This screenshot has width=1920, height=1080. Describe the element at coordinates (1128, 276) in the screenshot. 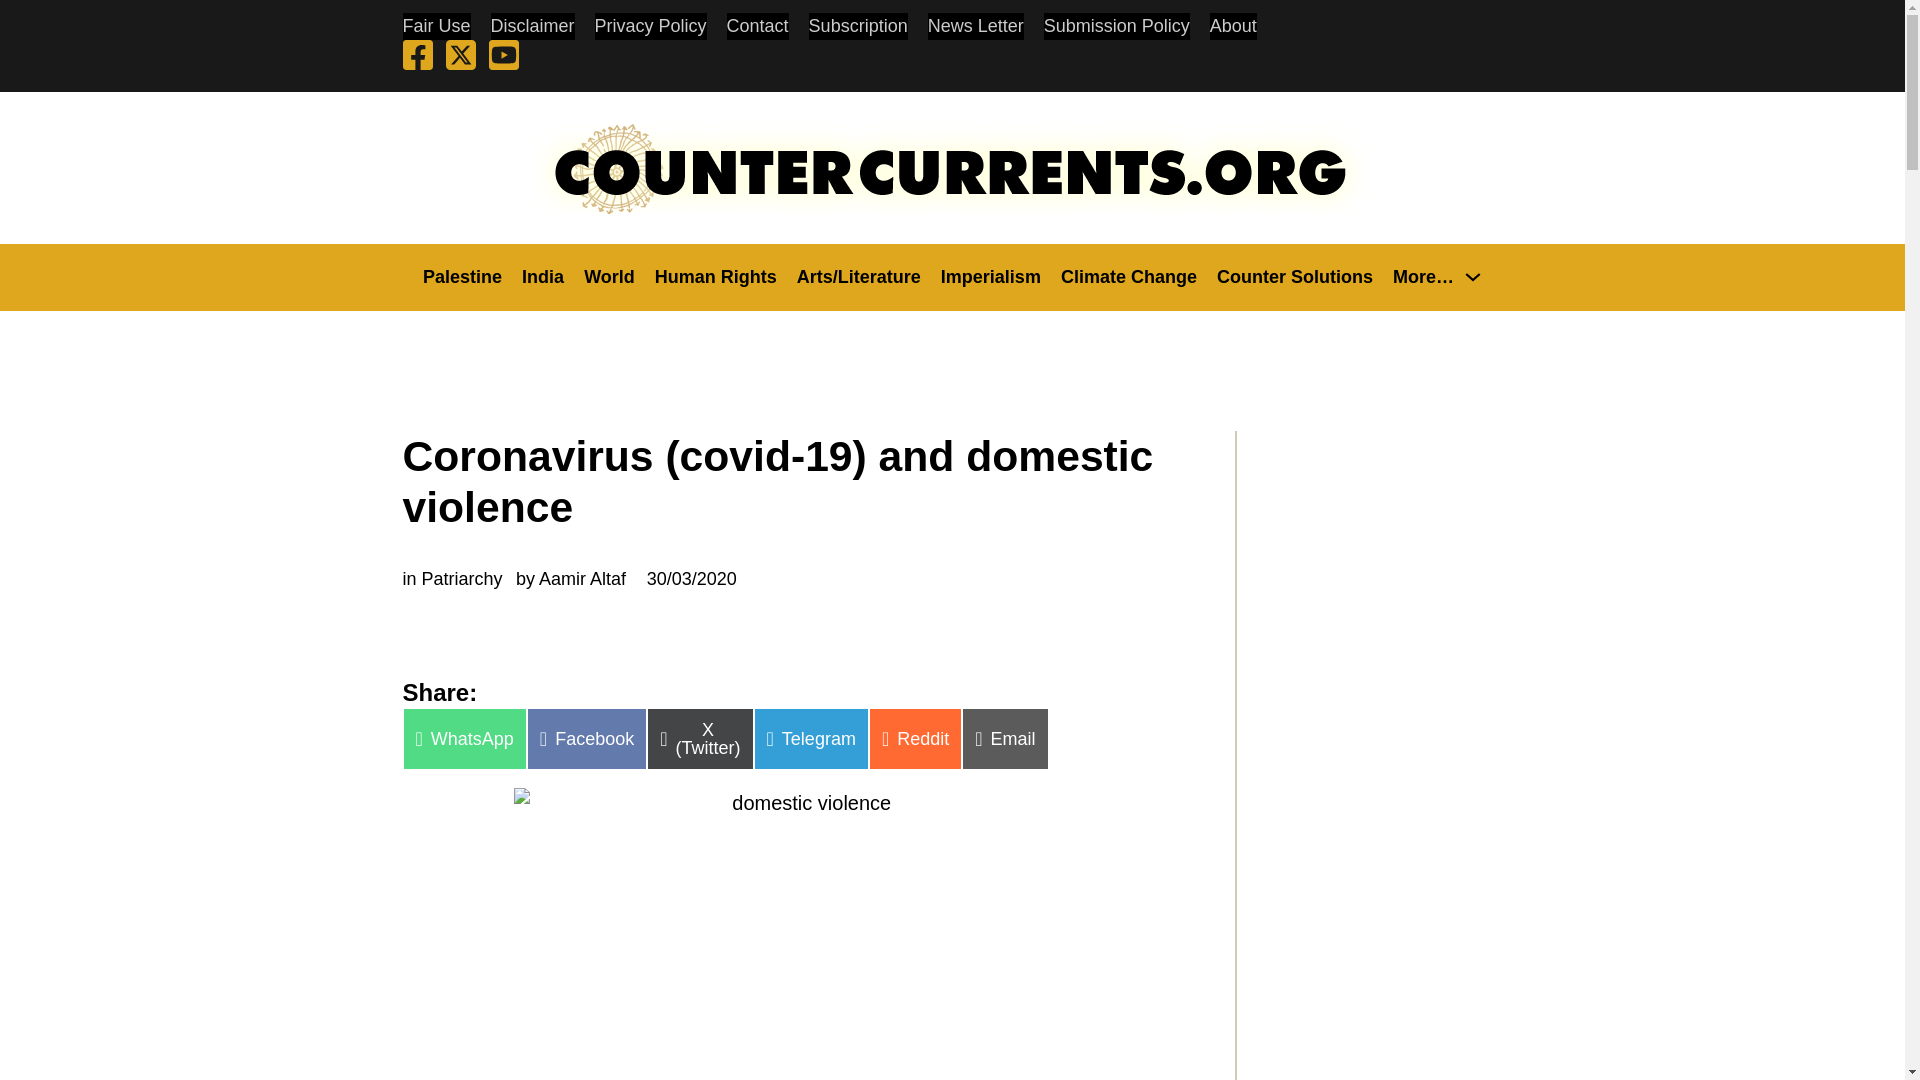

I see `Climate Change` at that location.